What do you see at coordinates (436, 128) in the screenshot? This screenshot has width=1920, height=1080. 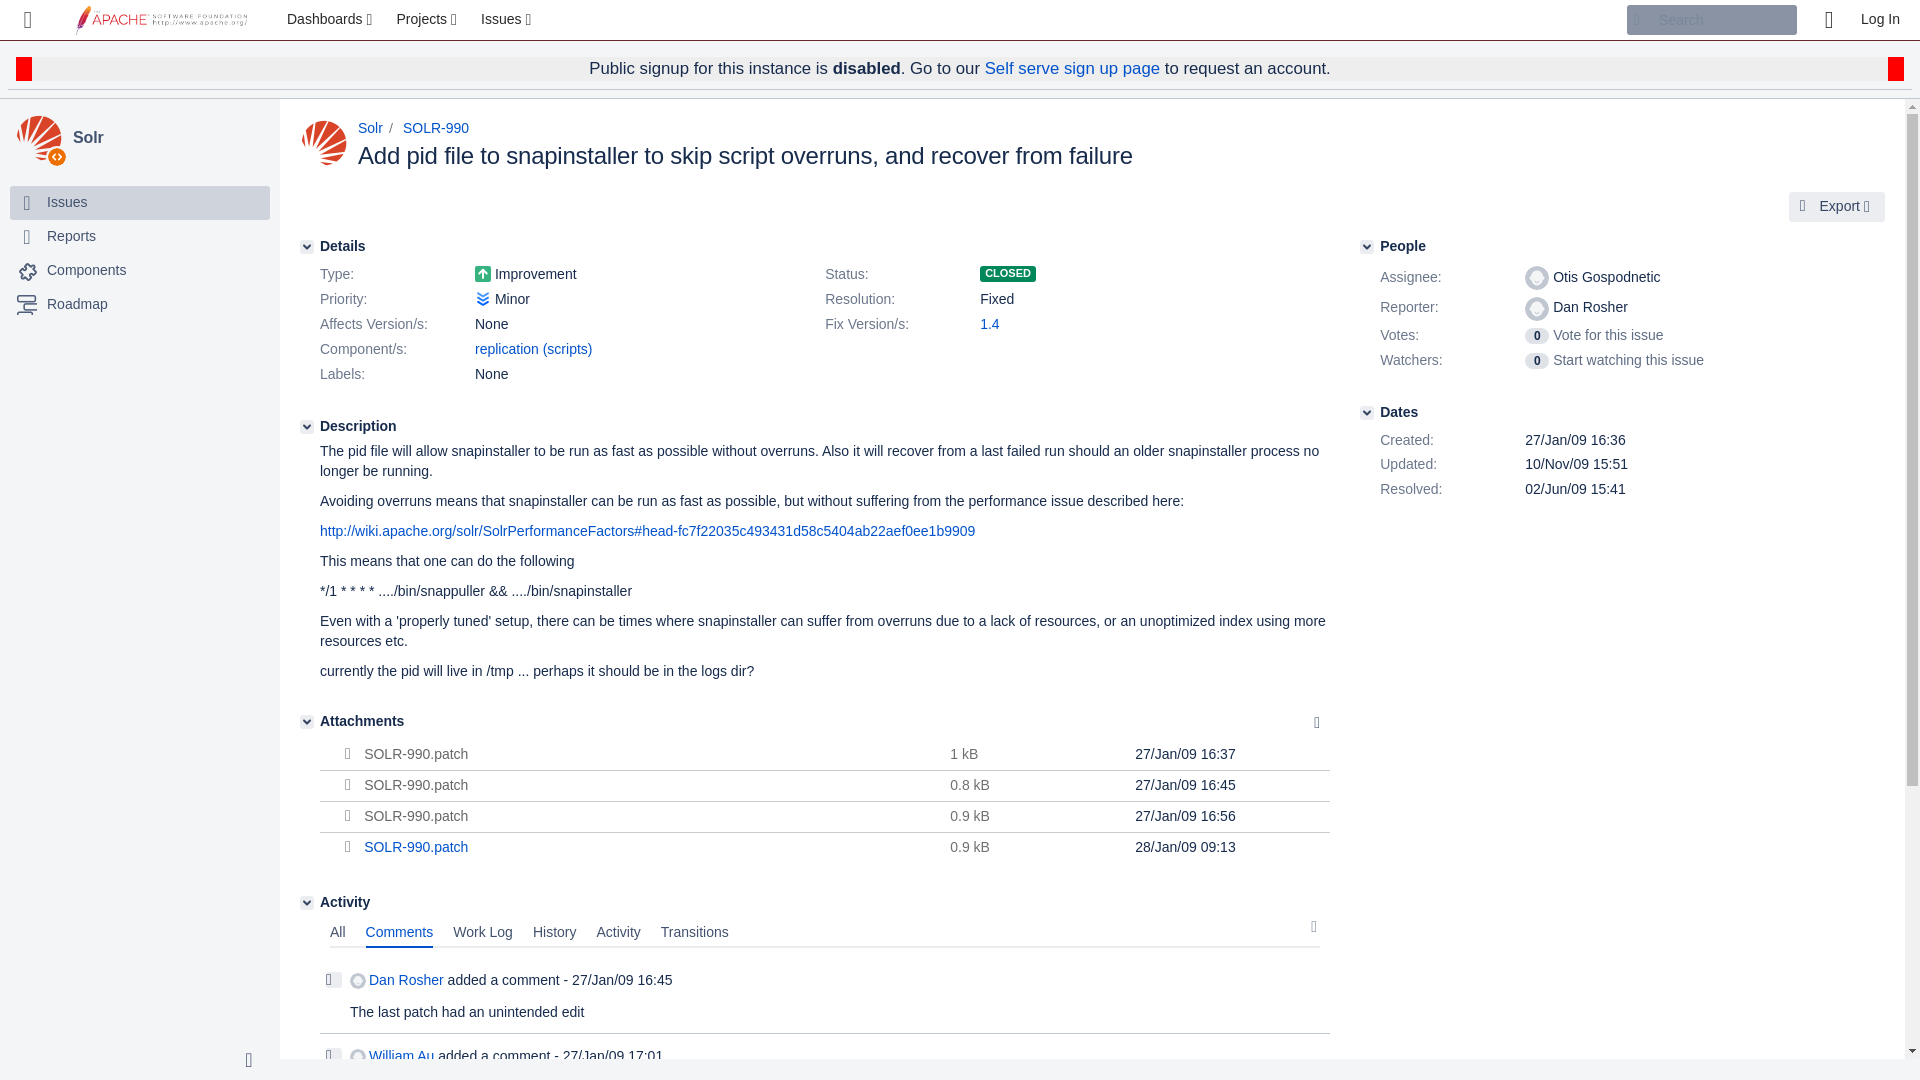 I see `SOLR-990` at bounding box center [436, 128].